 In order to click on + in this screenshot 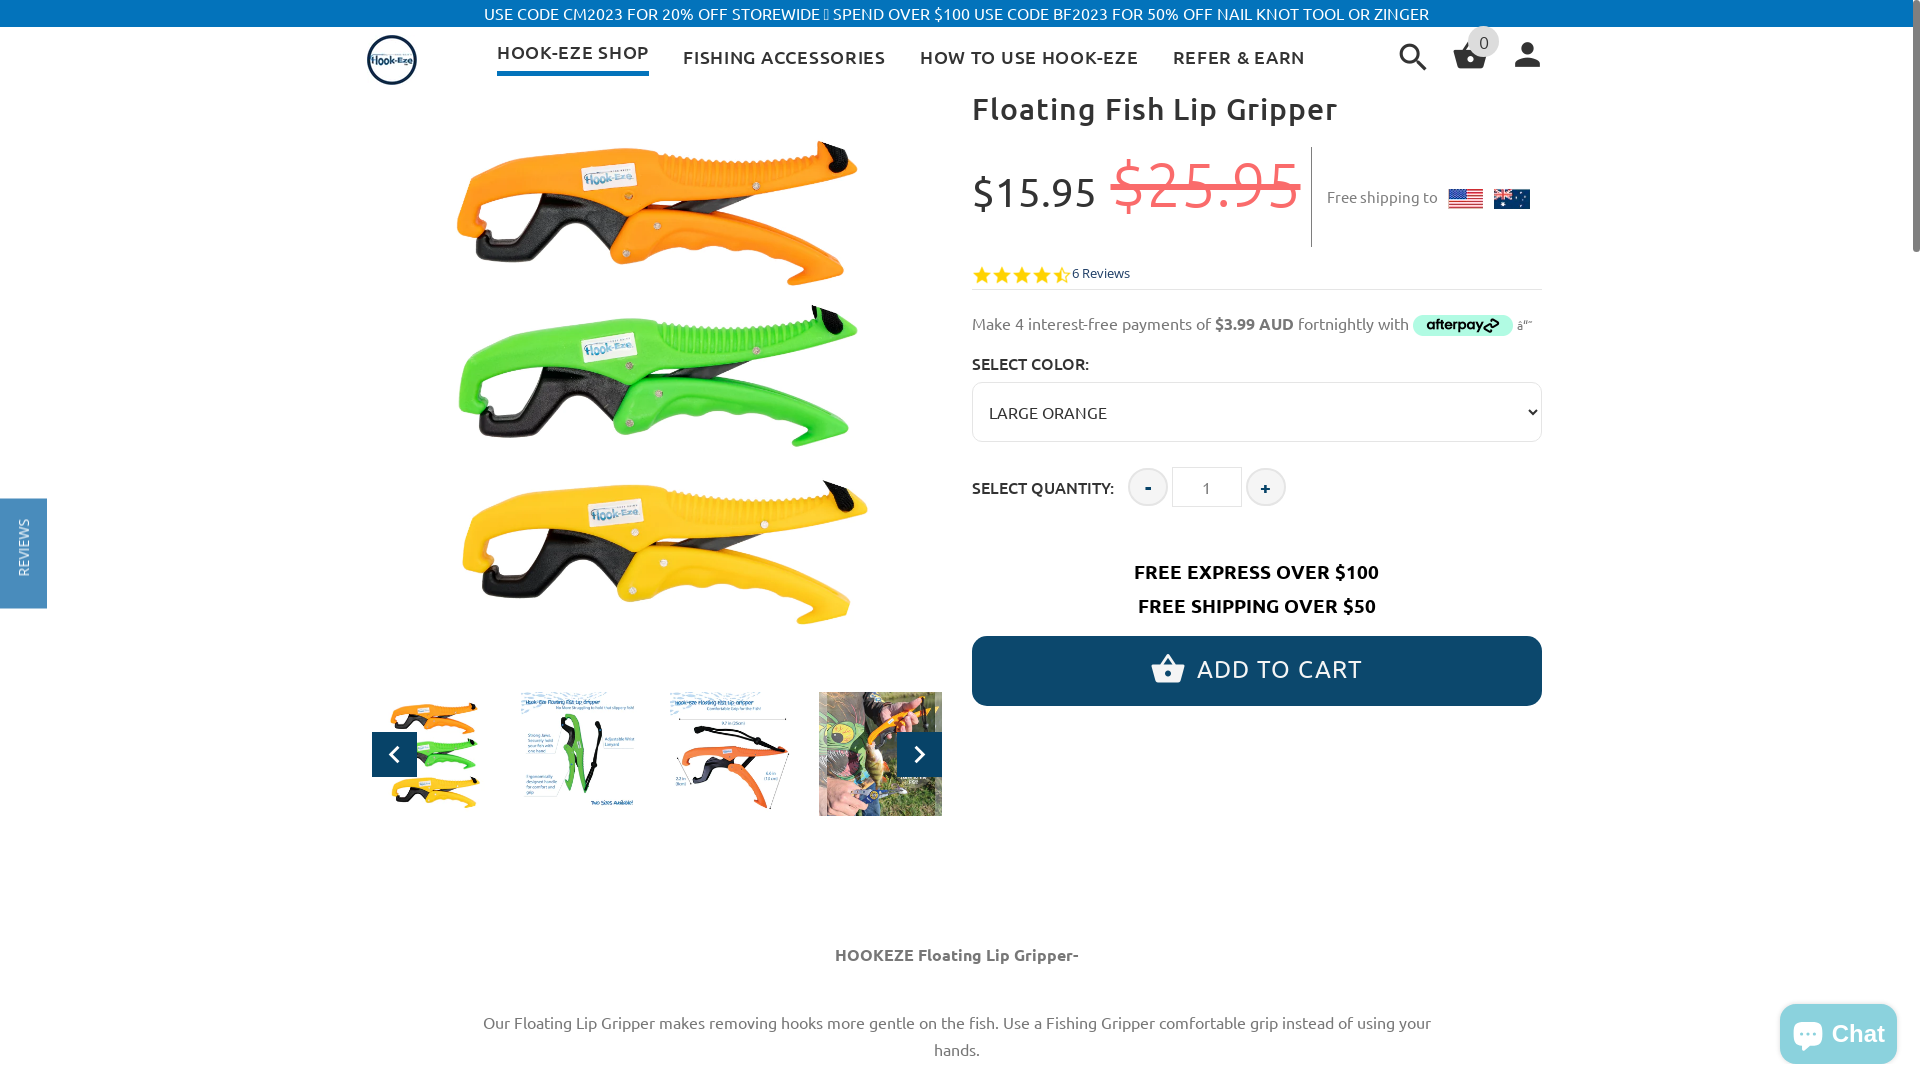, I will do `click(1266, 447)`.